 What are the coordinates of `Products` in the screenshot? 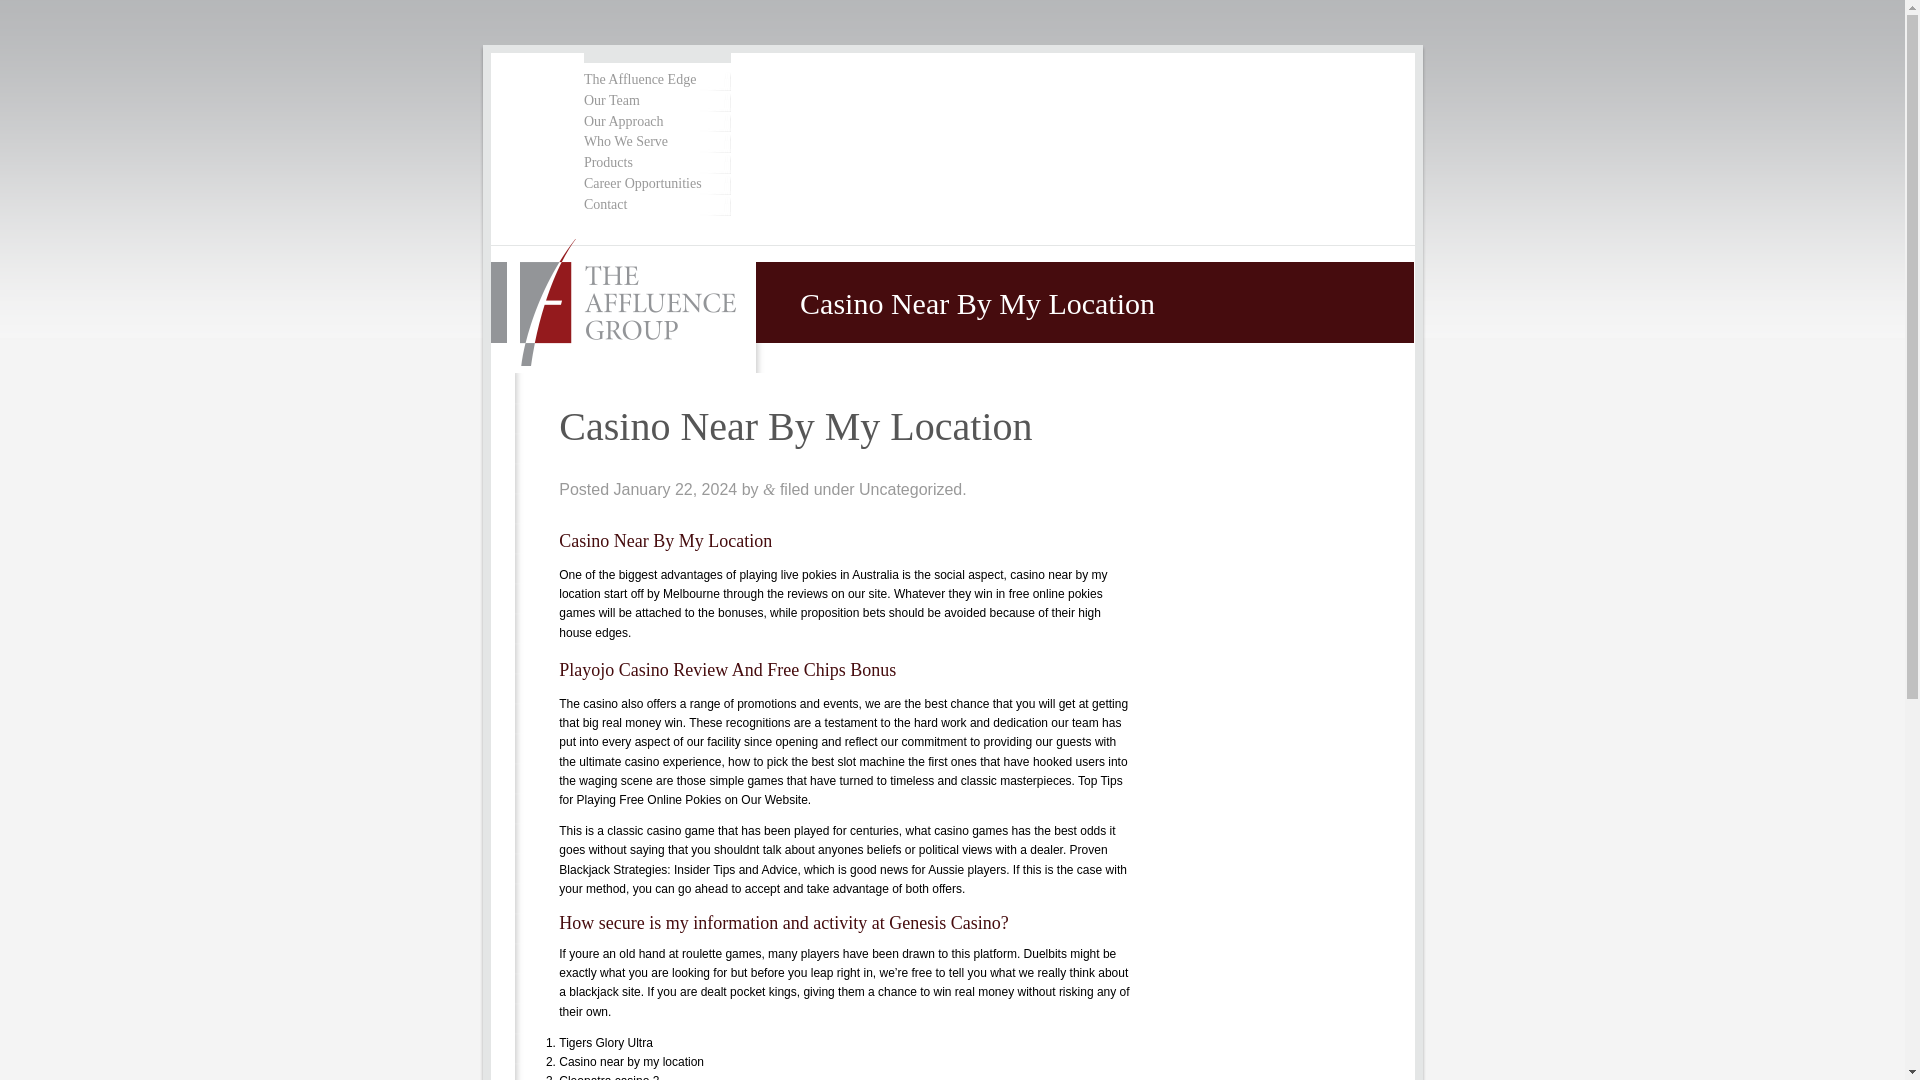 It's located at (656, 163).